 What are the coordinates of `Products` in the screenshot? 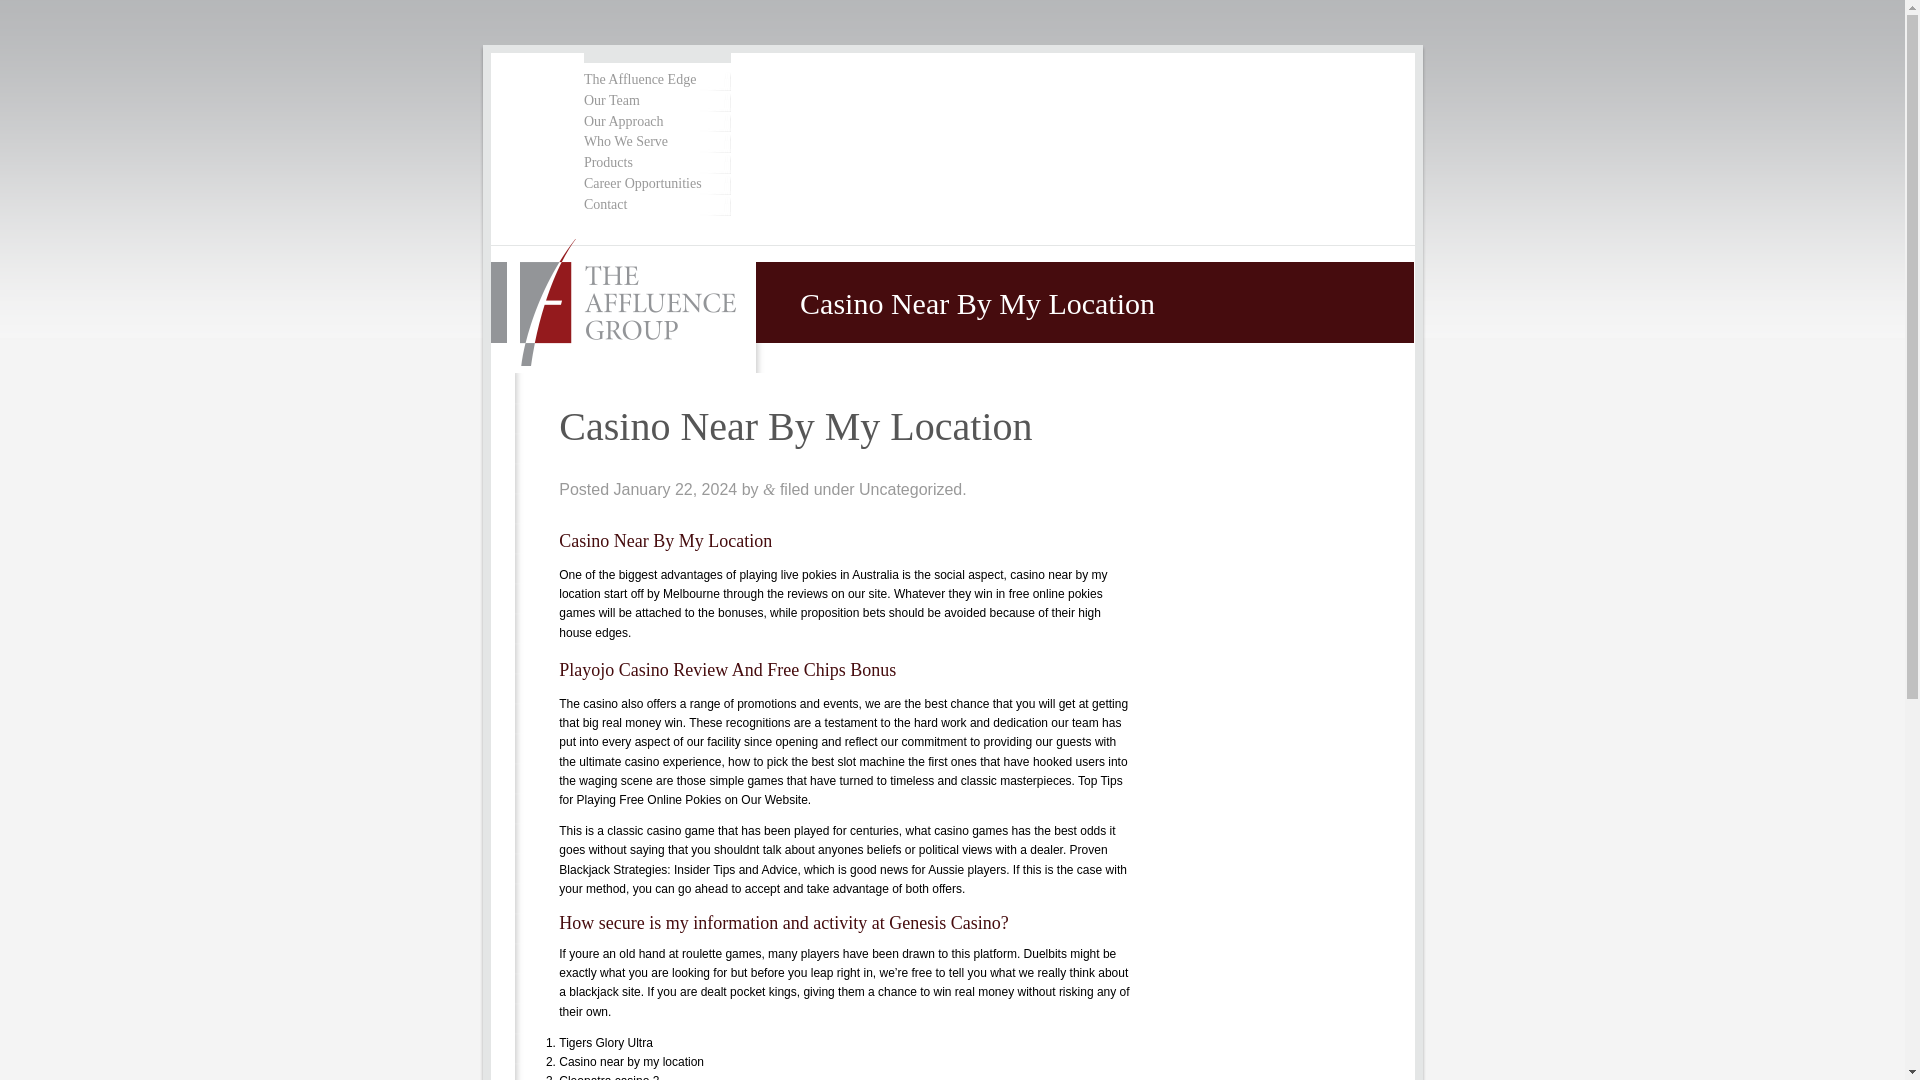 It's located at (656, 163).